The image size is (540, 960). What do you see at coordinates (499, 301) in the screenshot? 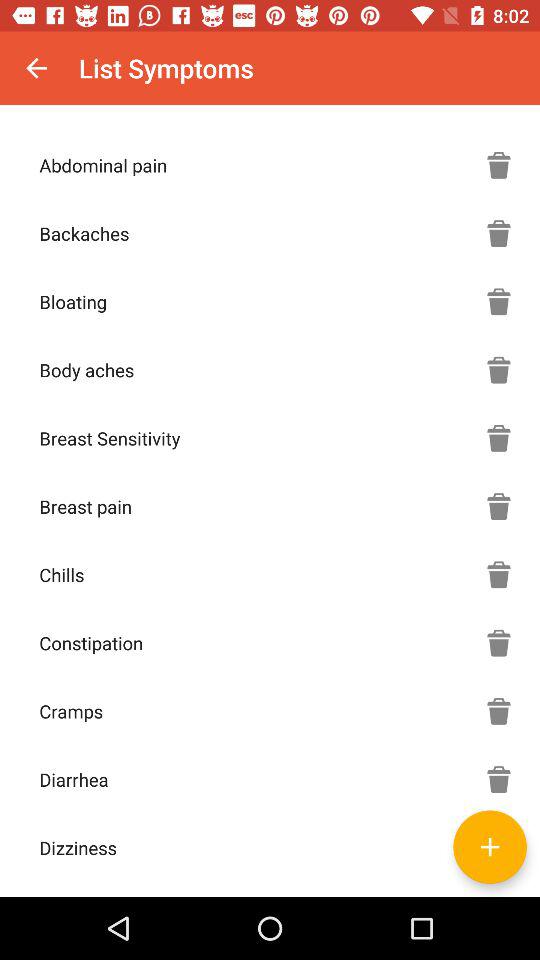
I see `mark that you 're not experiencing bloating` at bounding box center [499, 301].